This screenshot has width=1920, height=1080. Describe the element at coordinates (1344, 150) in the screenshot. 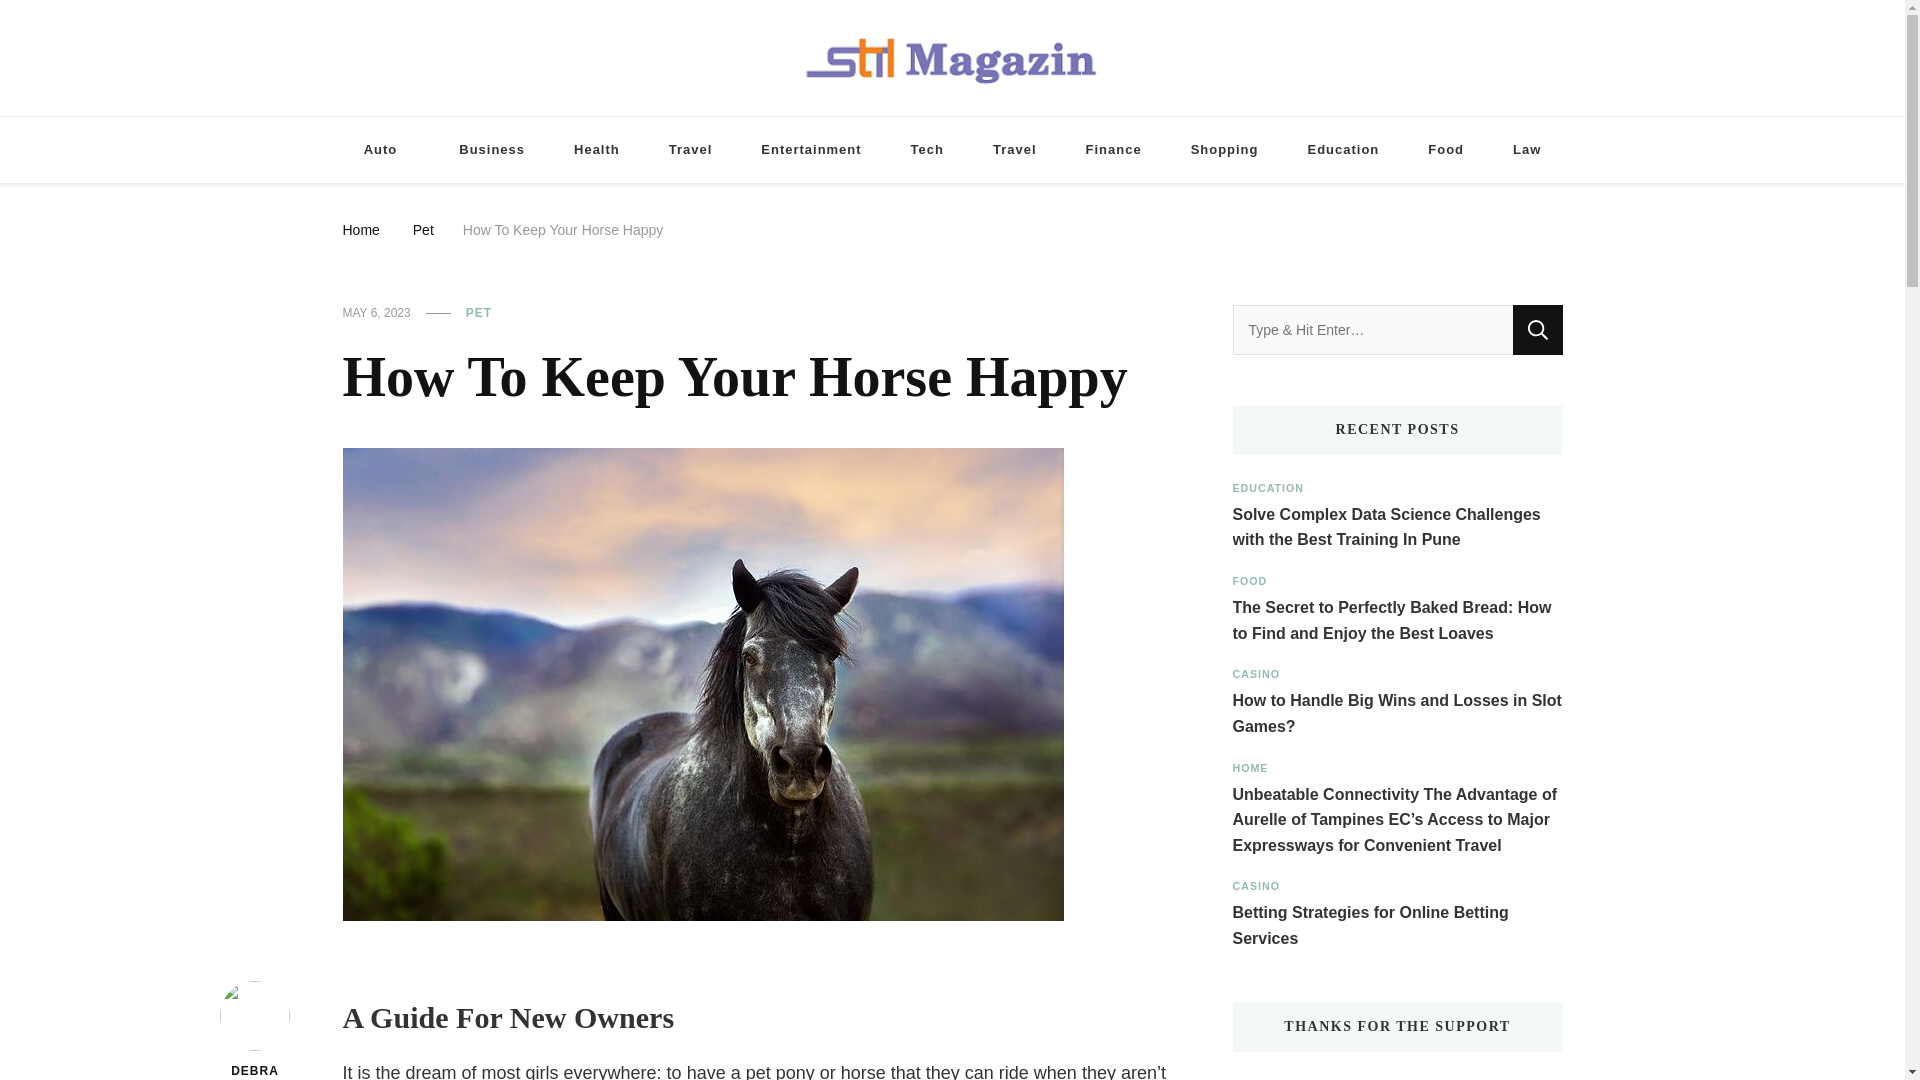

I see `Education` at that location.